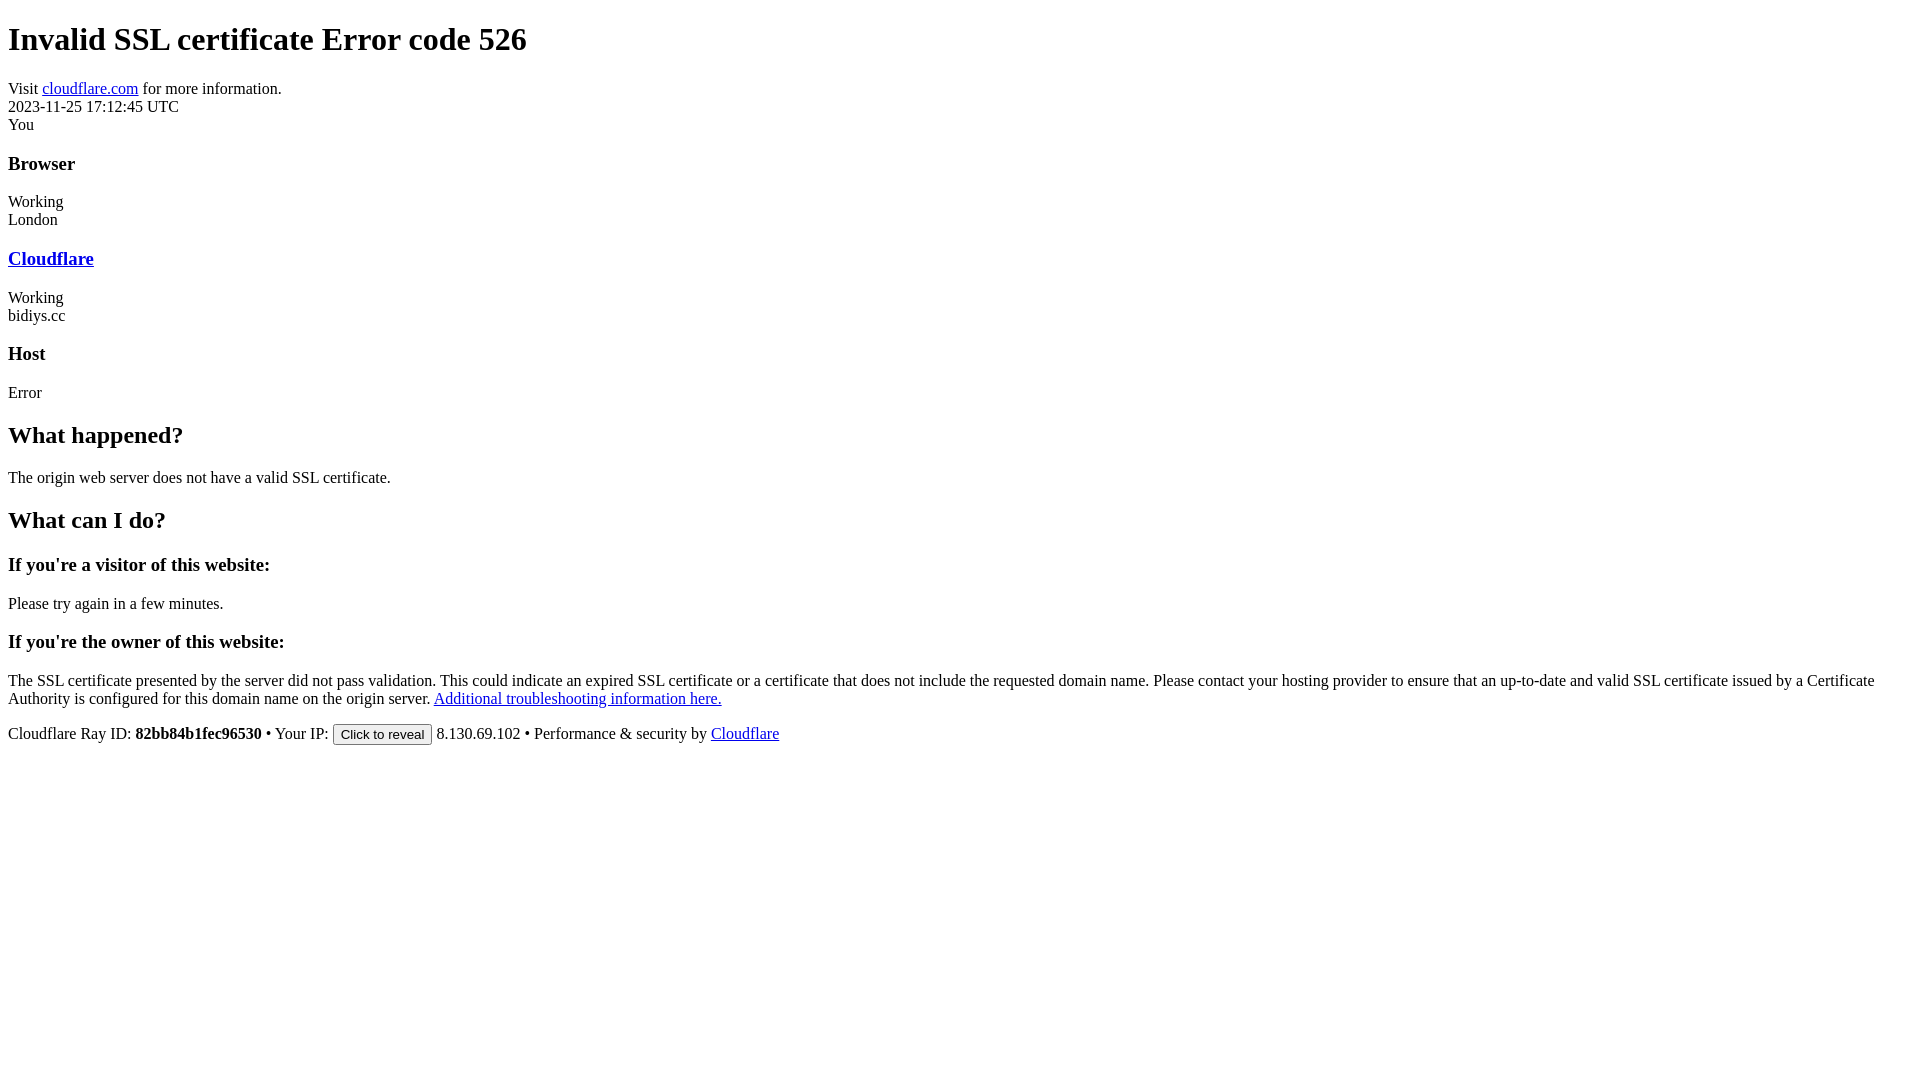 Image resolution: width=1920 pixels, height=1080 pixels. Describe the element at coordinates (51, 258) in the screenshot. I see `Cloudflare` at that location.